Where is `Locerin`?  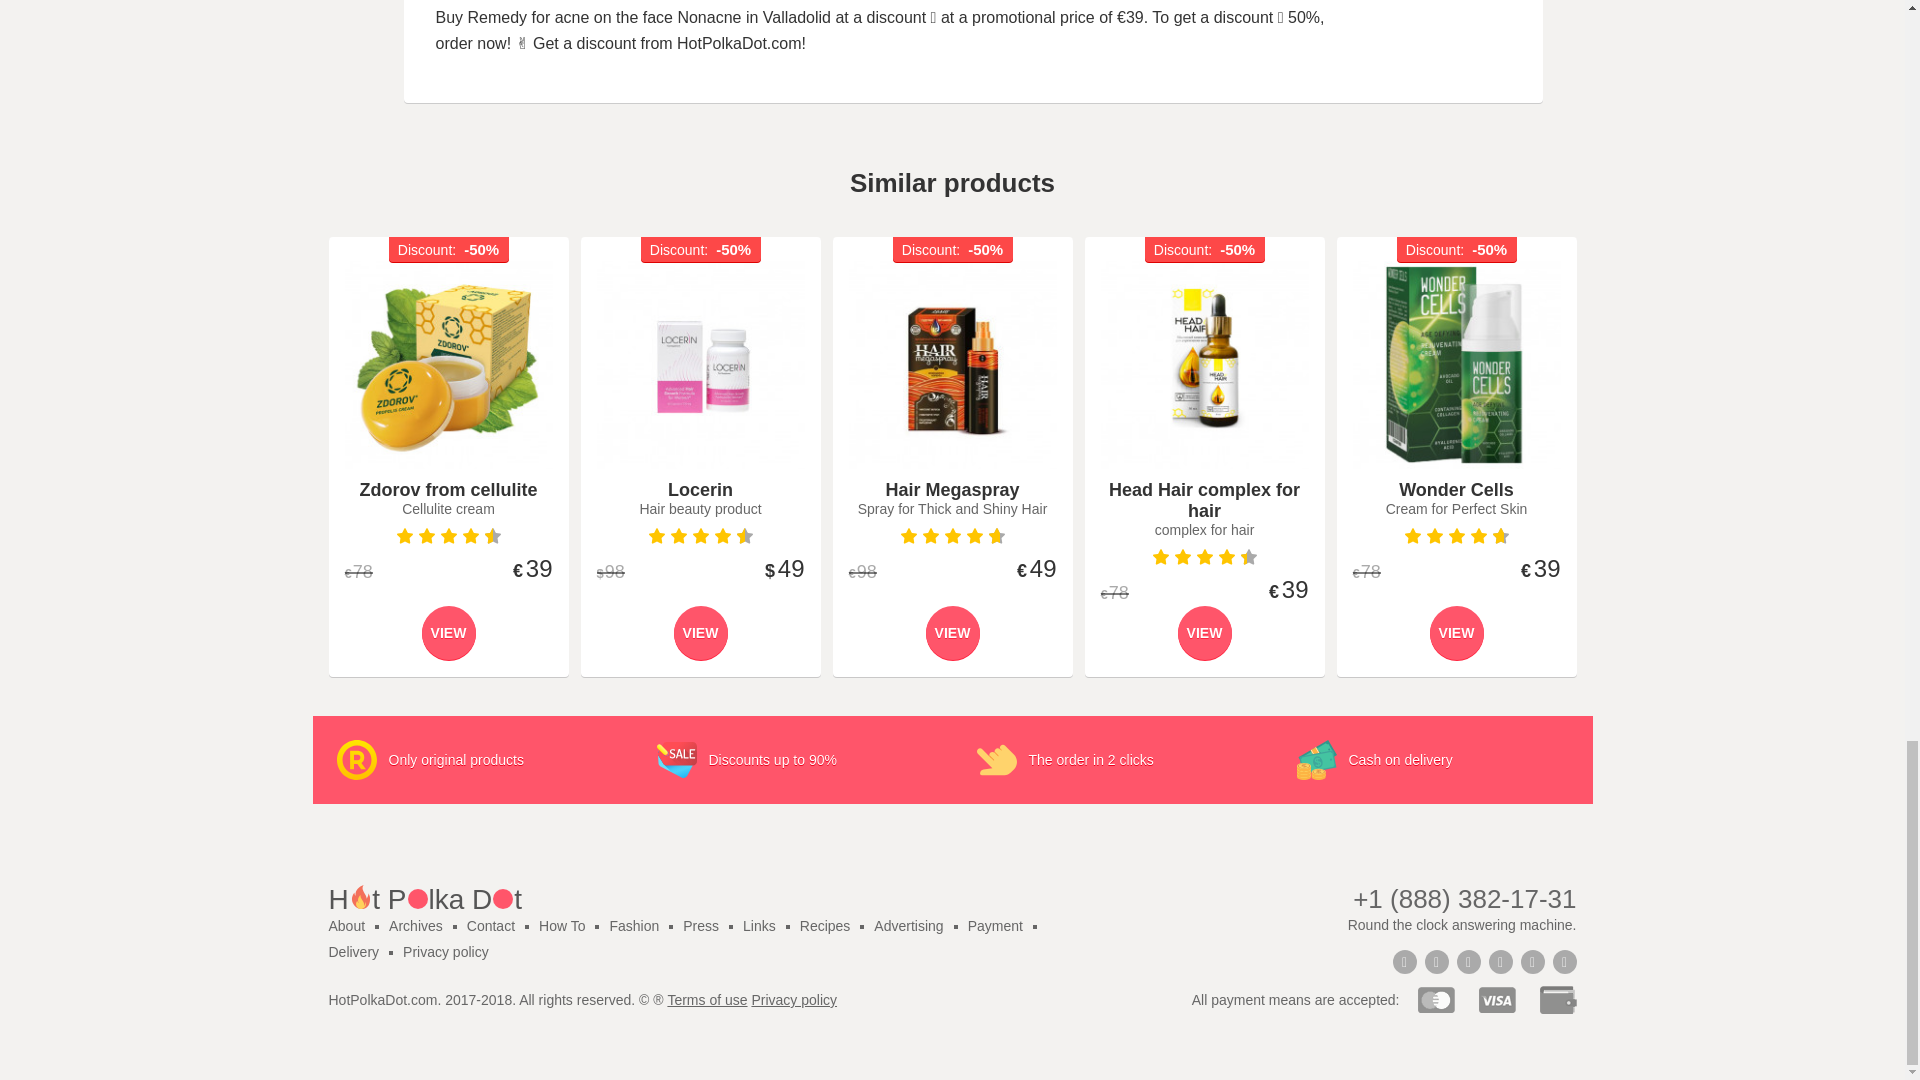 Locerin is located at coordinates (700, 364).